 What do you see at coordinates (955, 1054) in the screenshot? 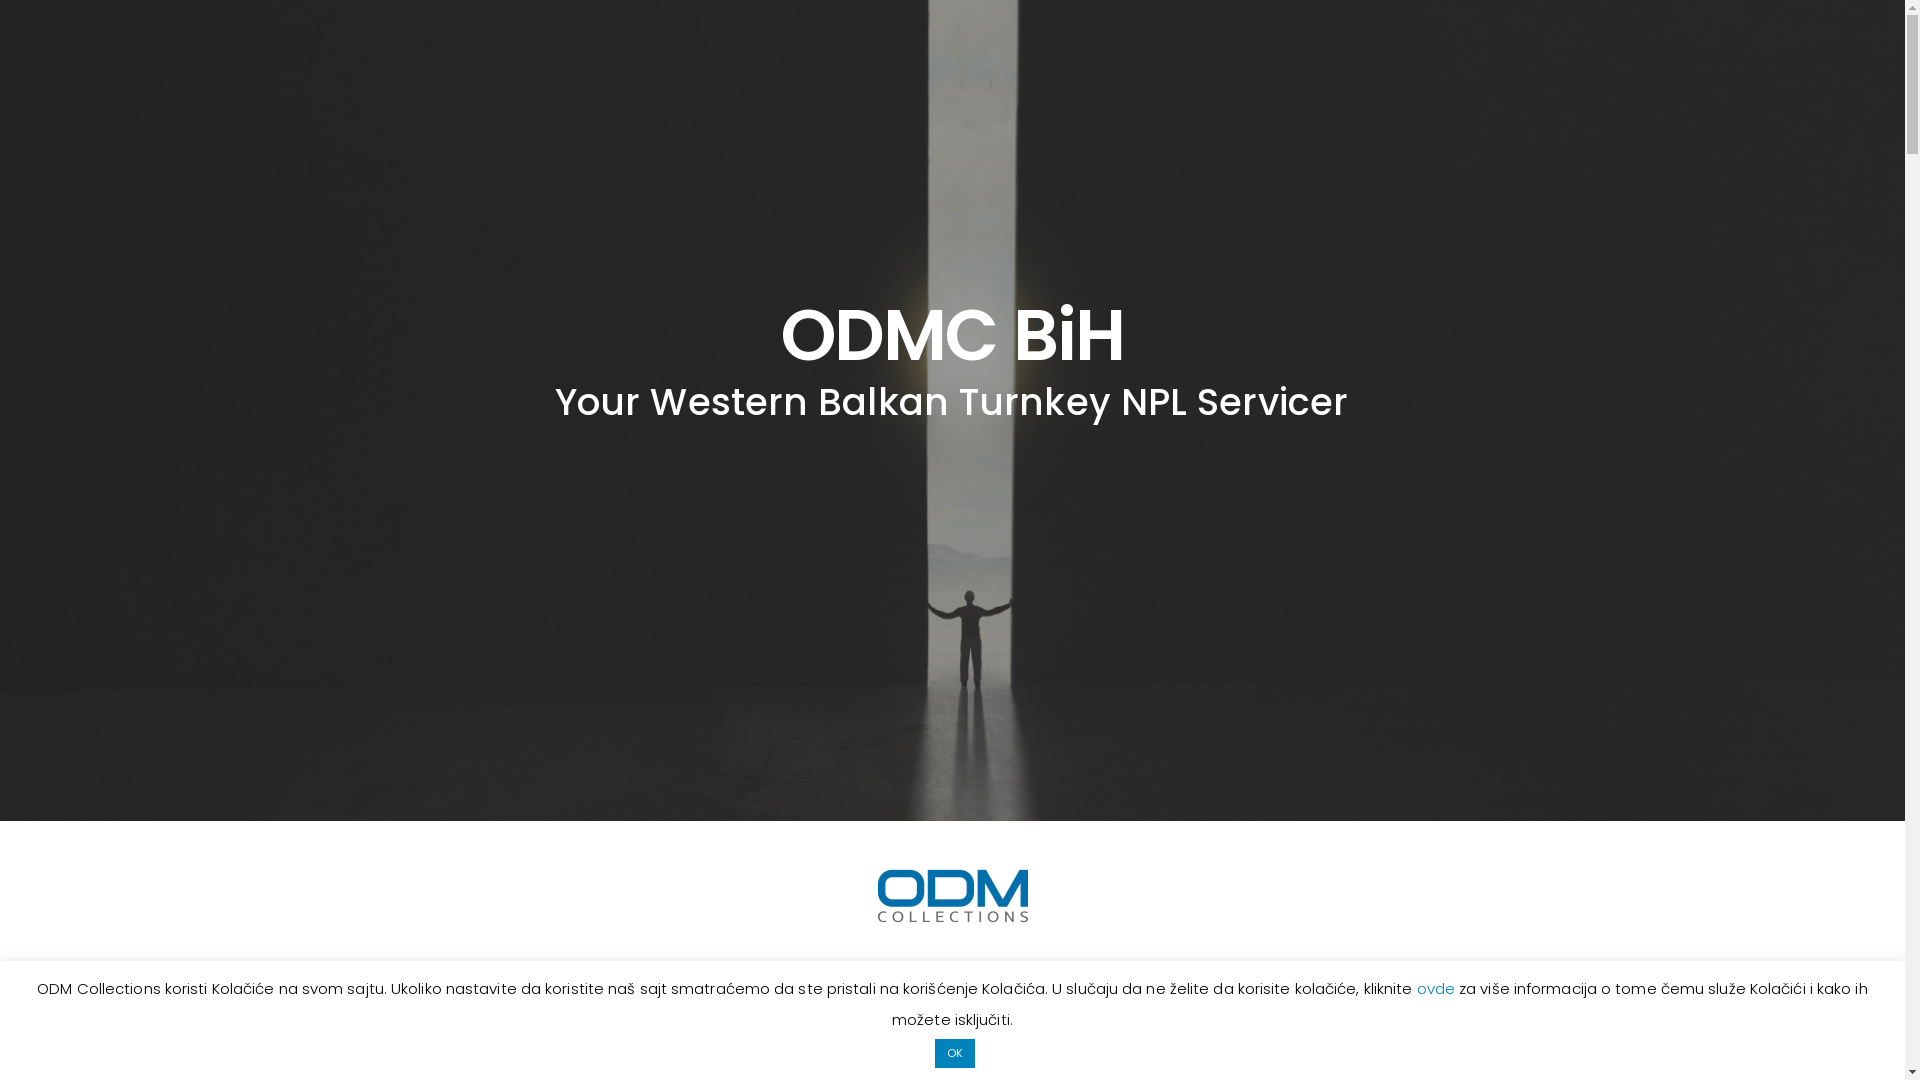
I see `OK` at bounding box center [955, 1054].